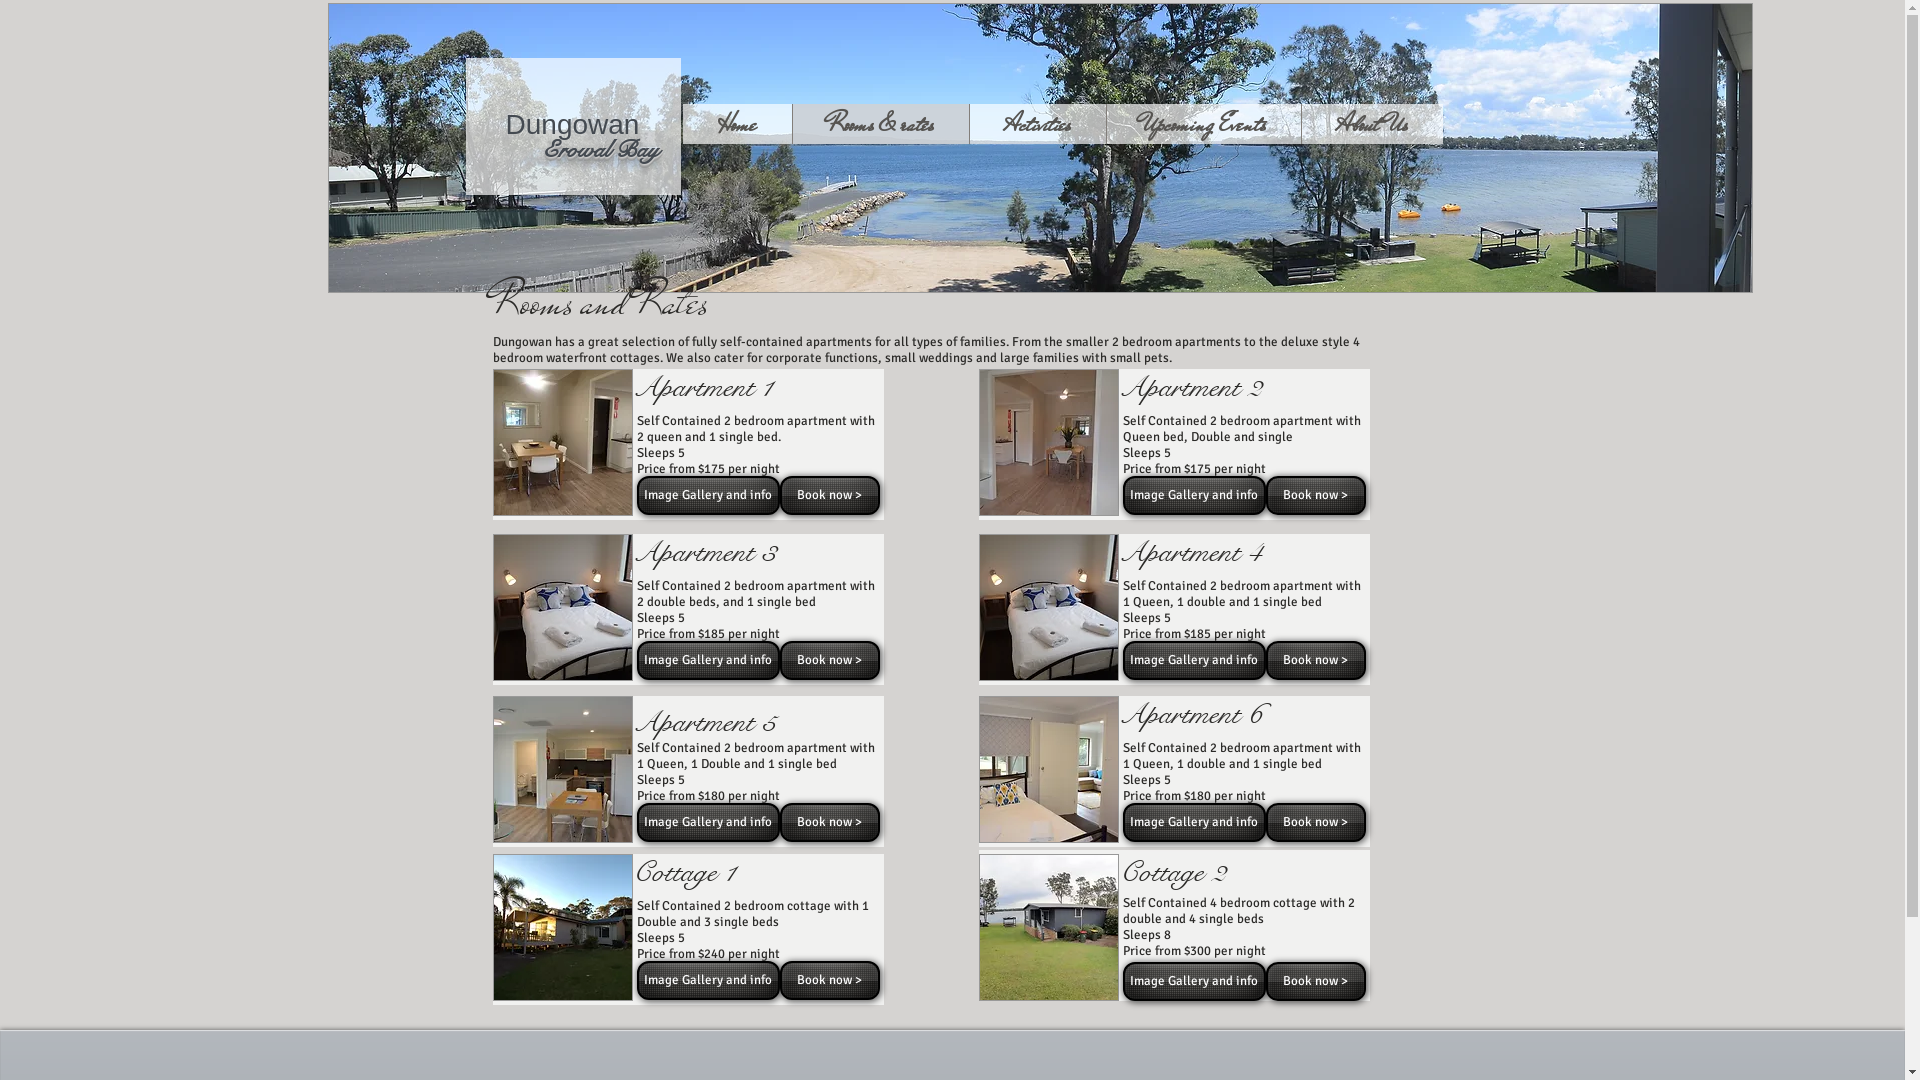  Describe the element at coordinates (1194, 982) in the screenshot. I see `Image Gallery and info` at that location.